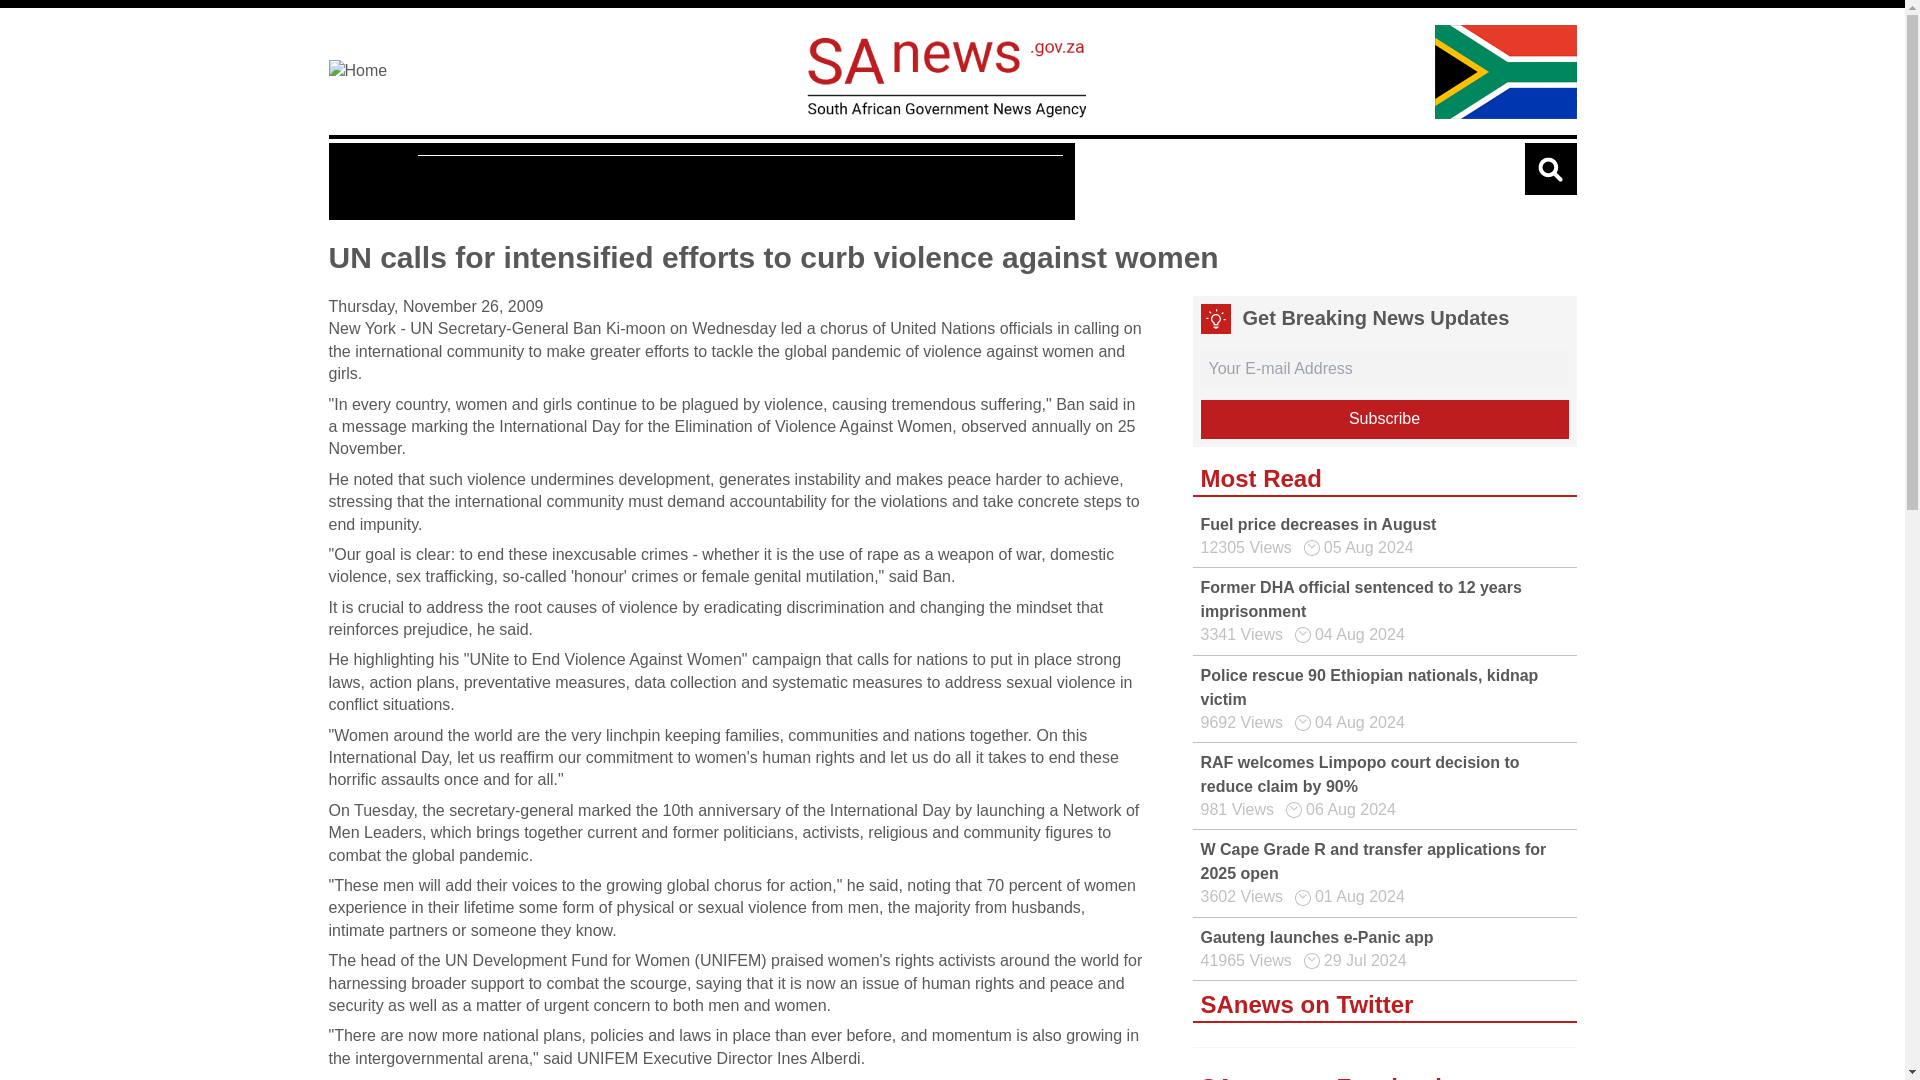  I want to click on Former DHA official sentenced to 12 years imprisonment, so click(1360, 598).